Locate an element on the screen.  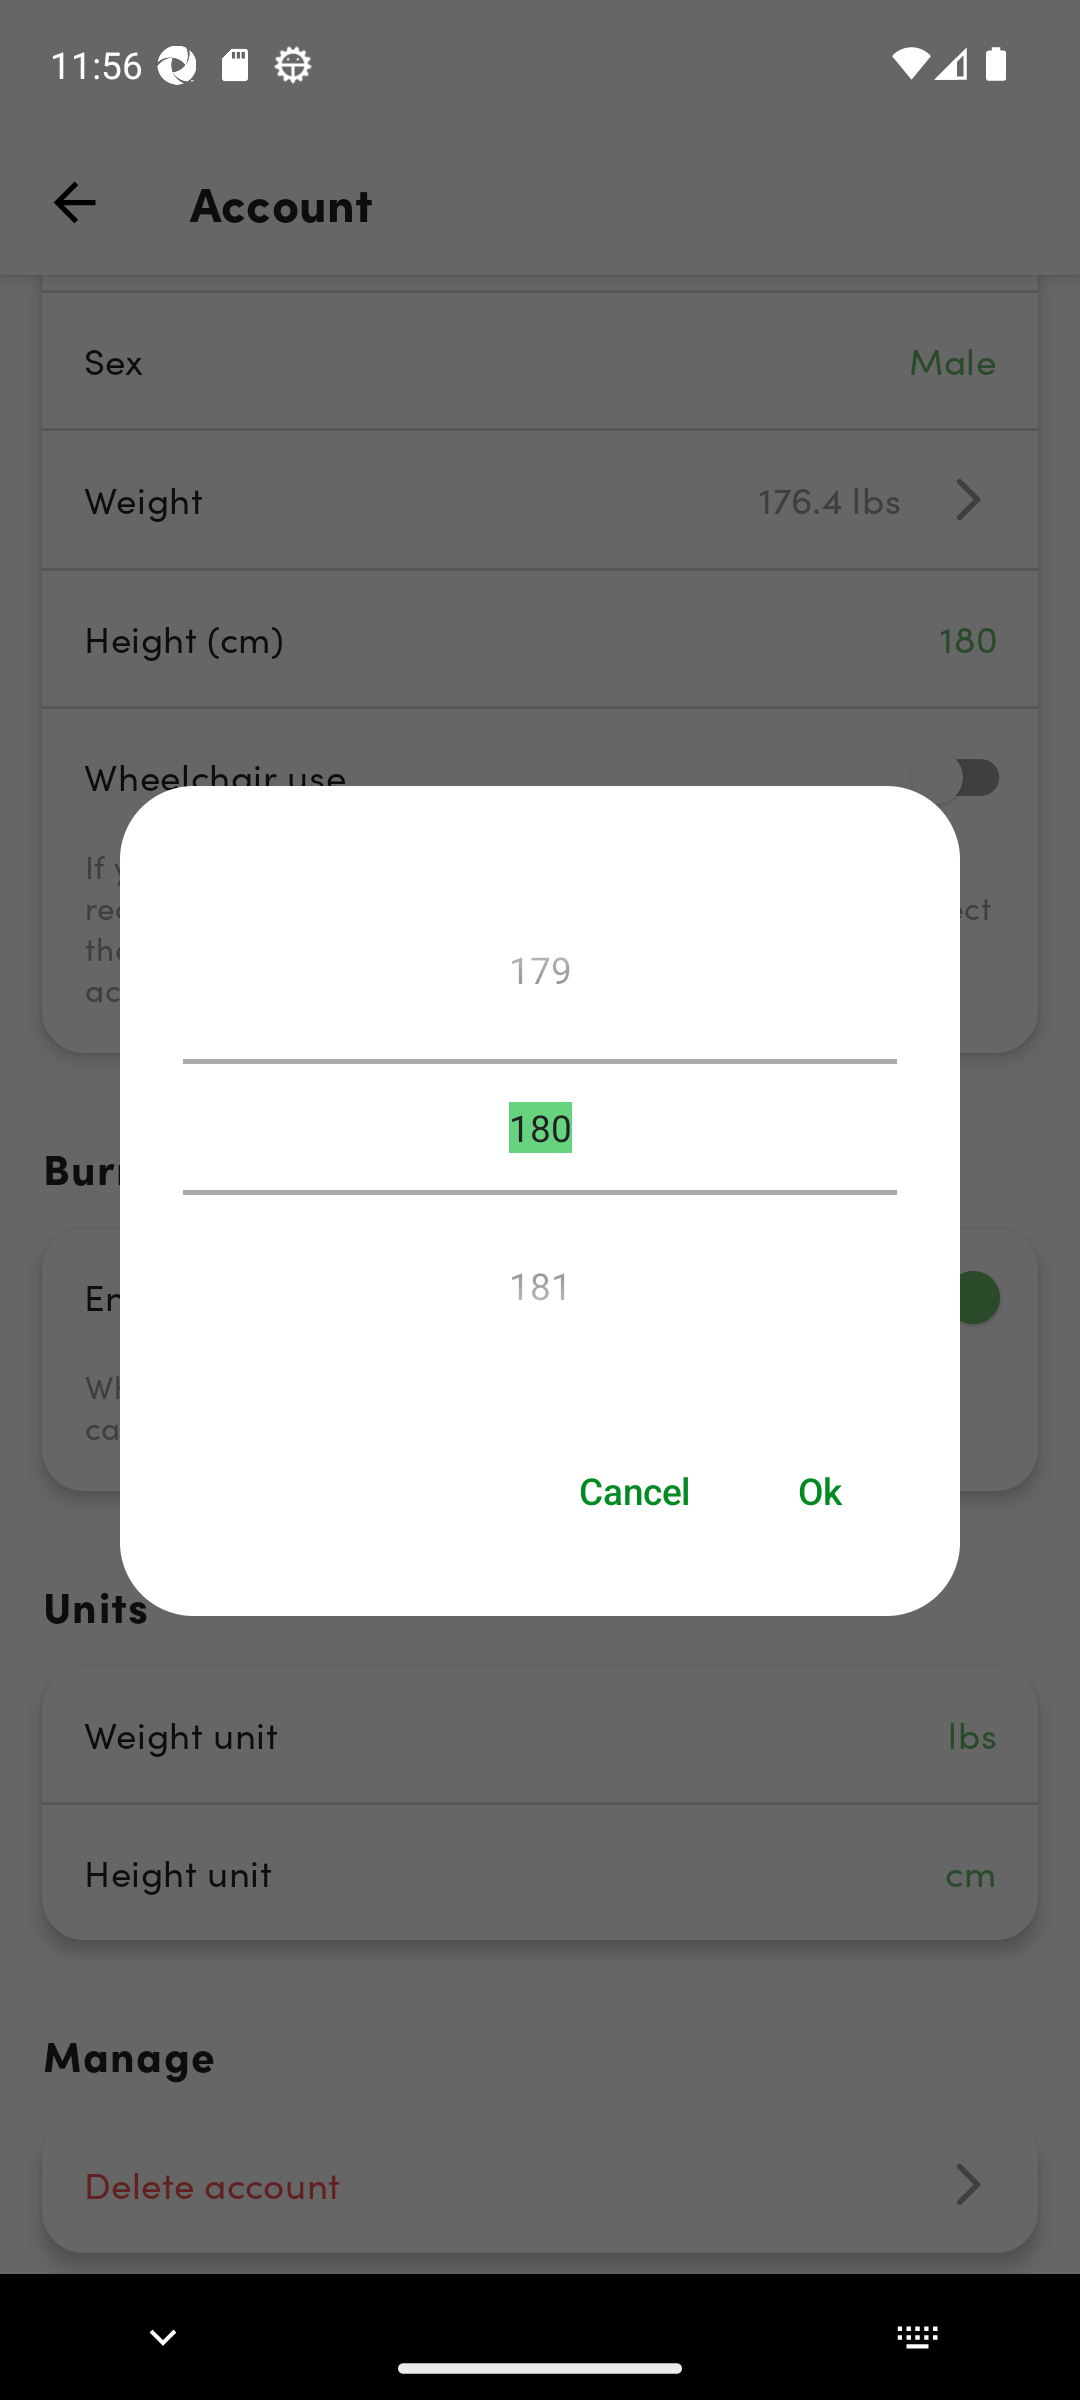
181 is located at coordinates (540, 1276).